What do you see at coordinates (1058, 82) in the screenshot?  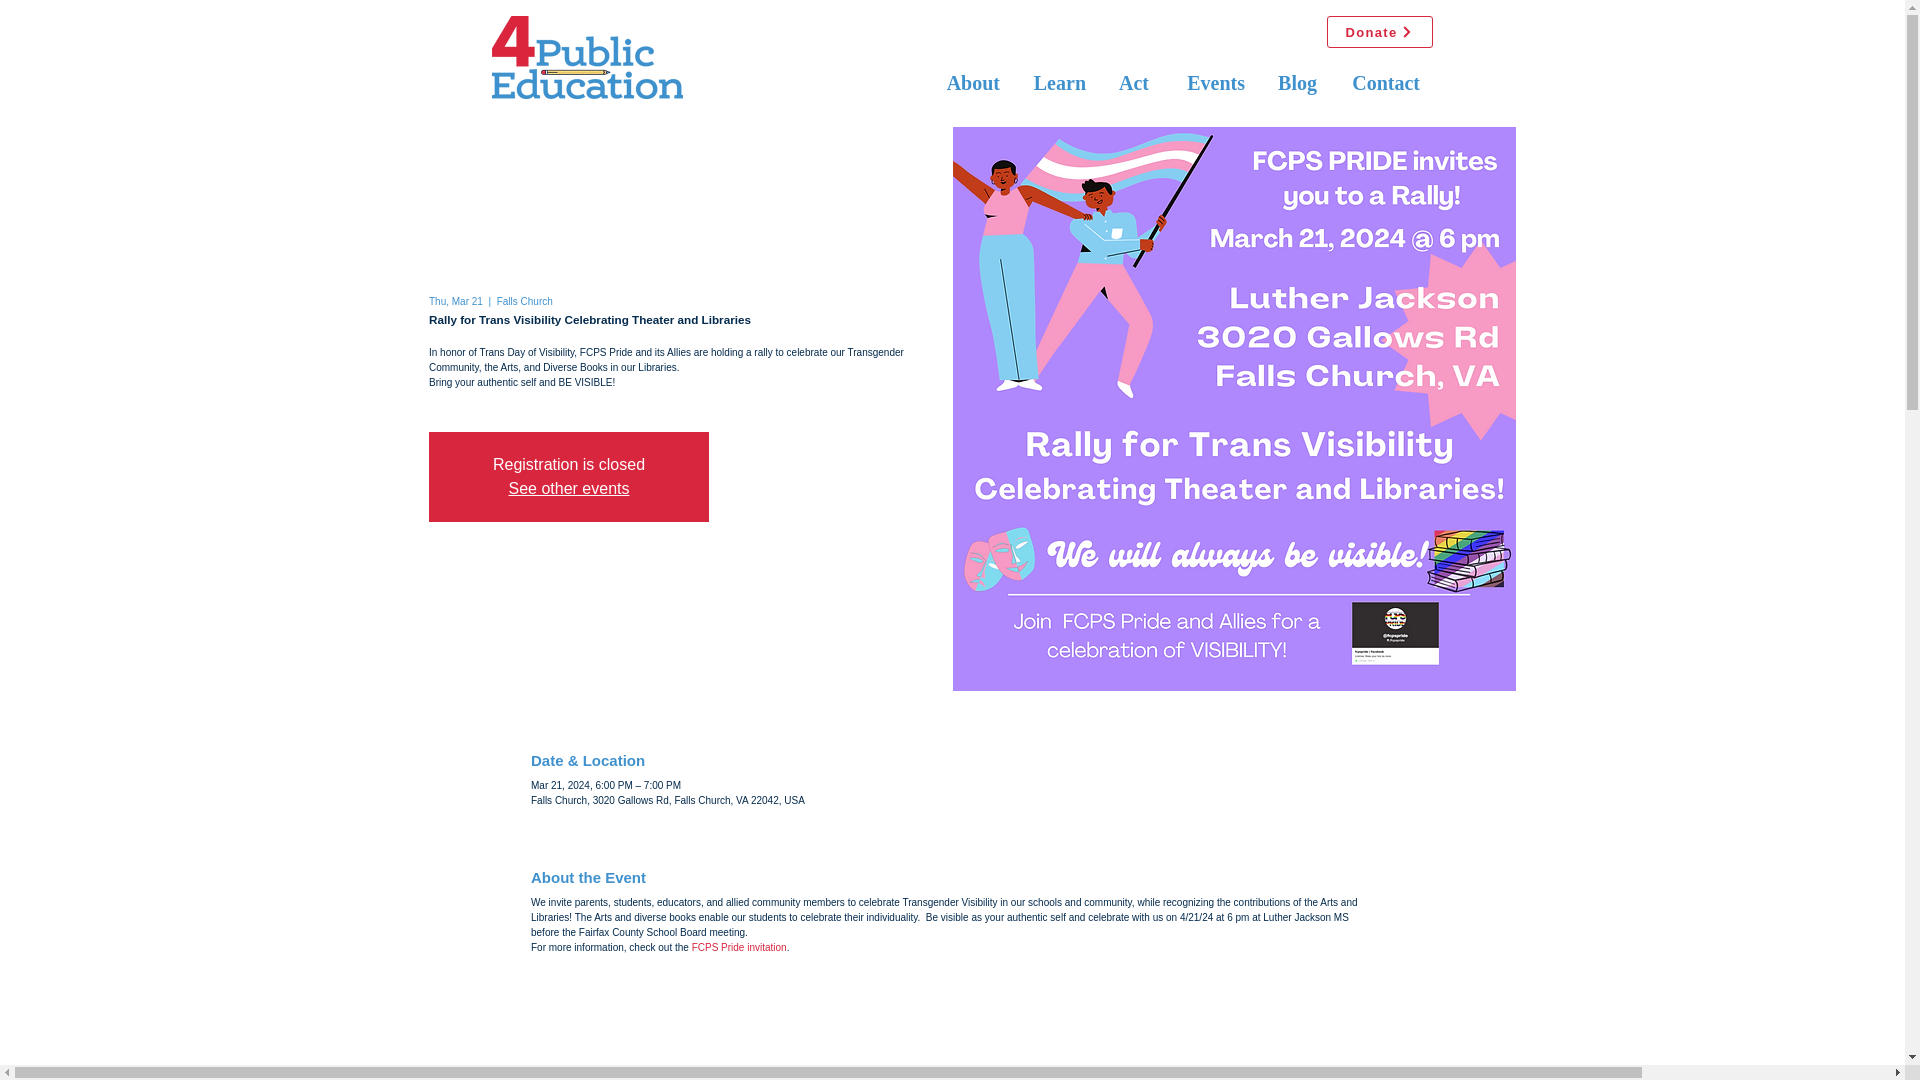 I see `Learn` at bounding box center [1058, 82].